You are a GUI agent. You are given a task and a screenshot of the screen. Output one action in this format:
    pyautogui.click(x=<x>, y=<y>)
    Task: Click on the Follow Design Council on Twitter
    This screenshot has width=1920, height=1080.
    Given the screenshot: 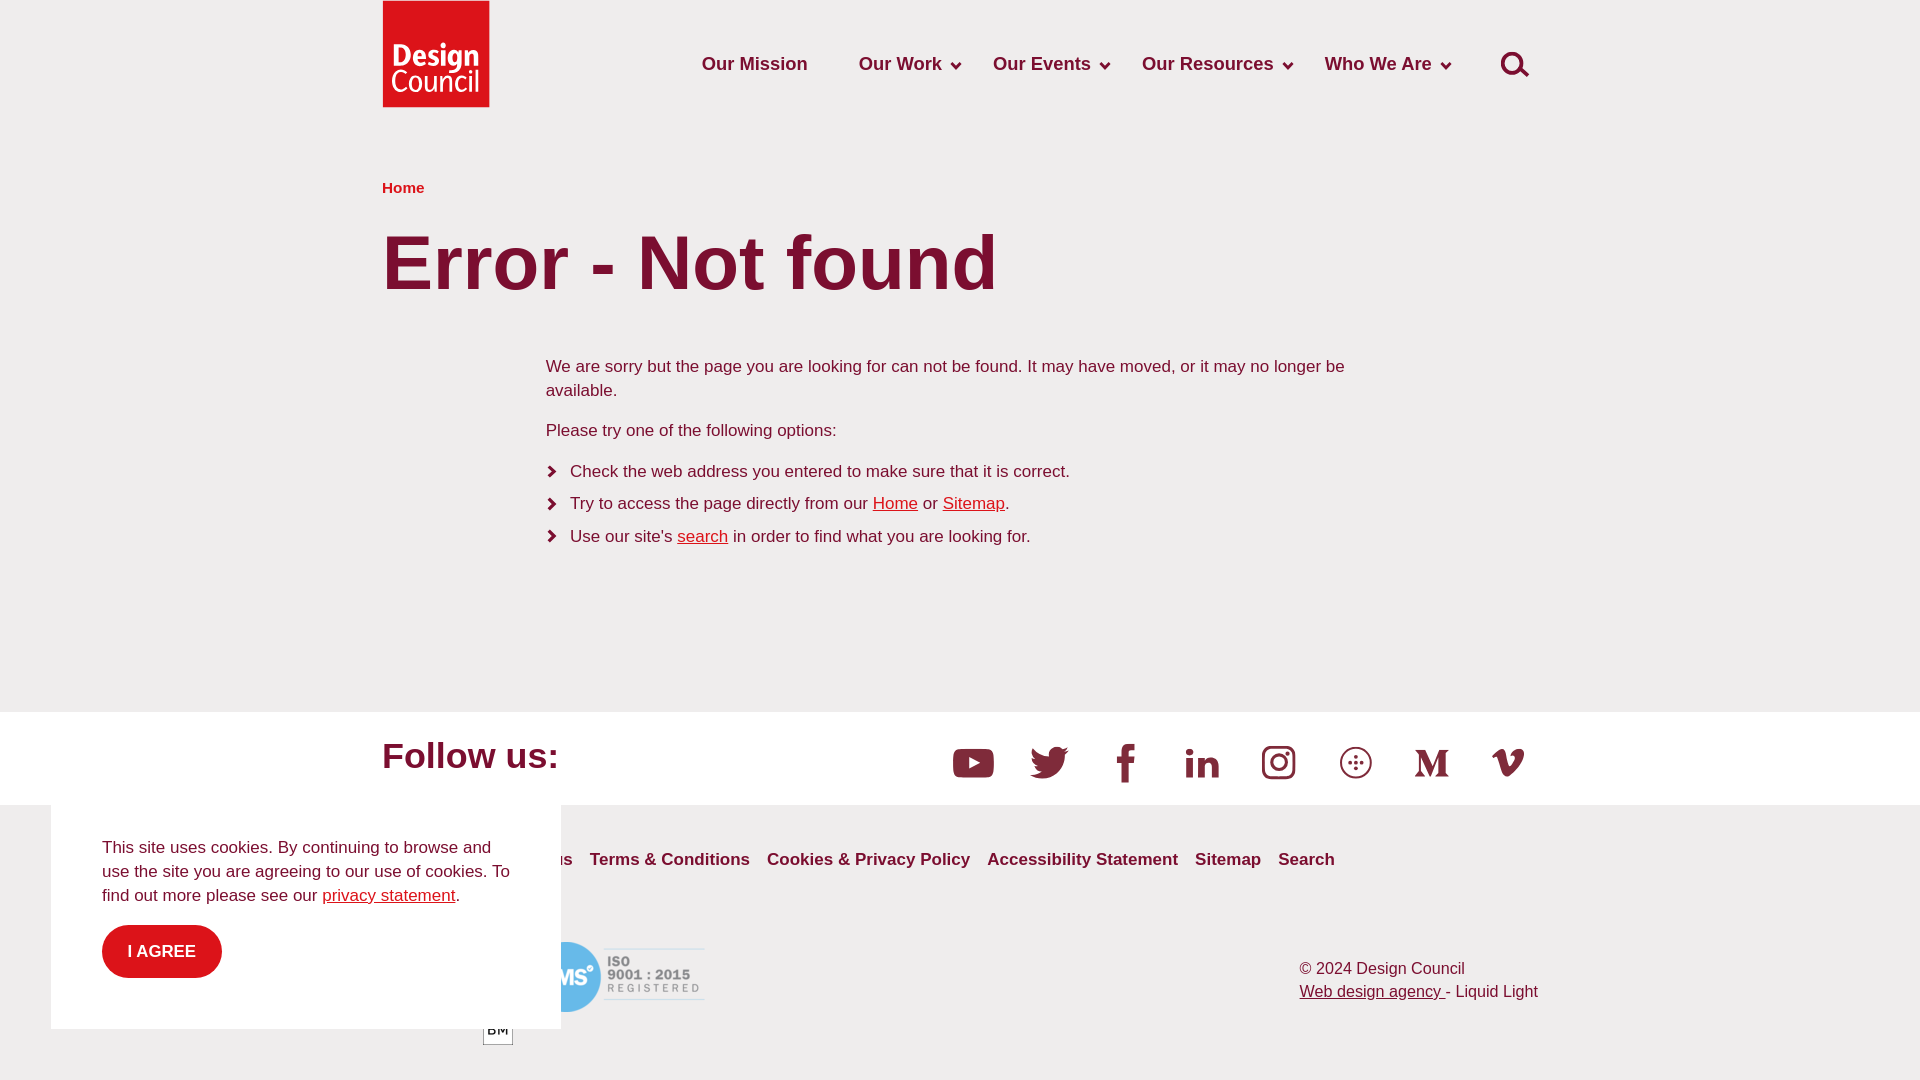 What is the action you would take?
    pyautogui.click(x=1049, y=762)
    